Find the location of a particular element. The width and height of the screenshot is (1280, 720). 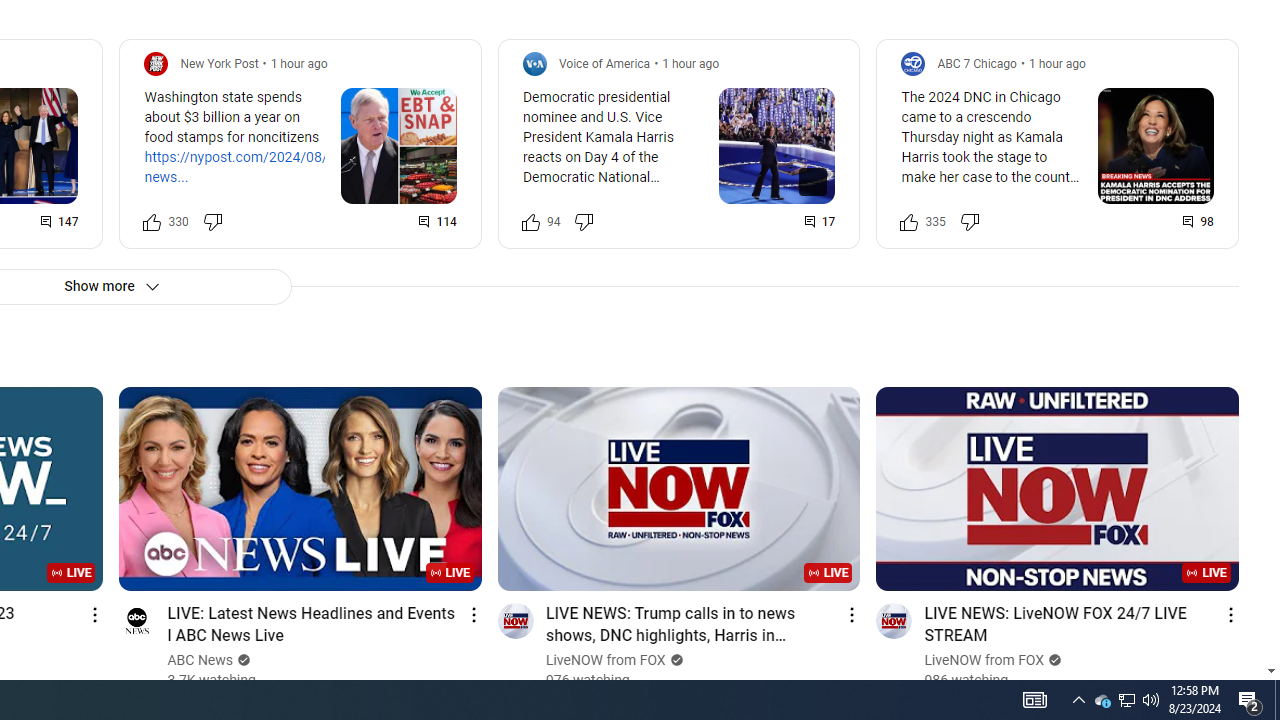

New York Post is located at coordinates (219, 63).